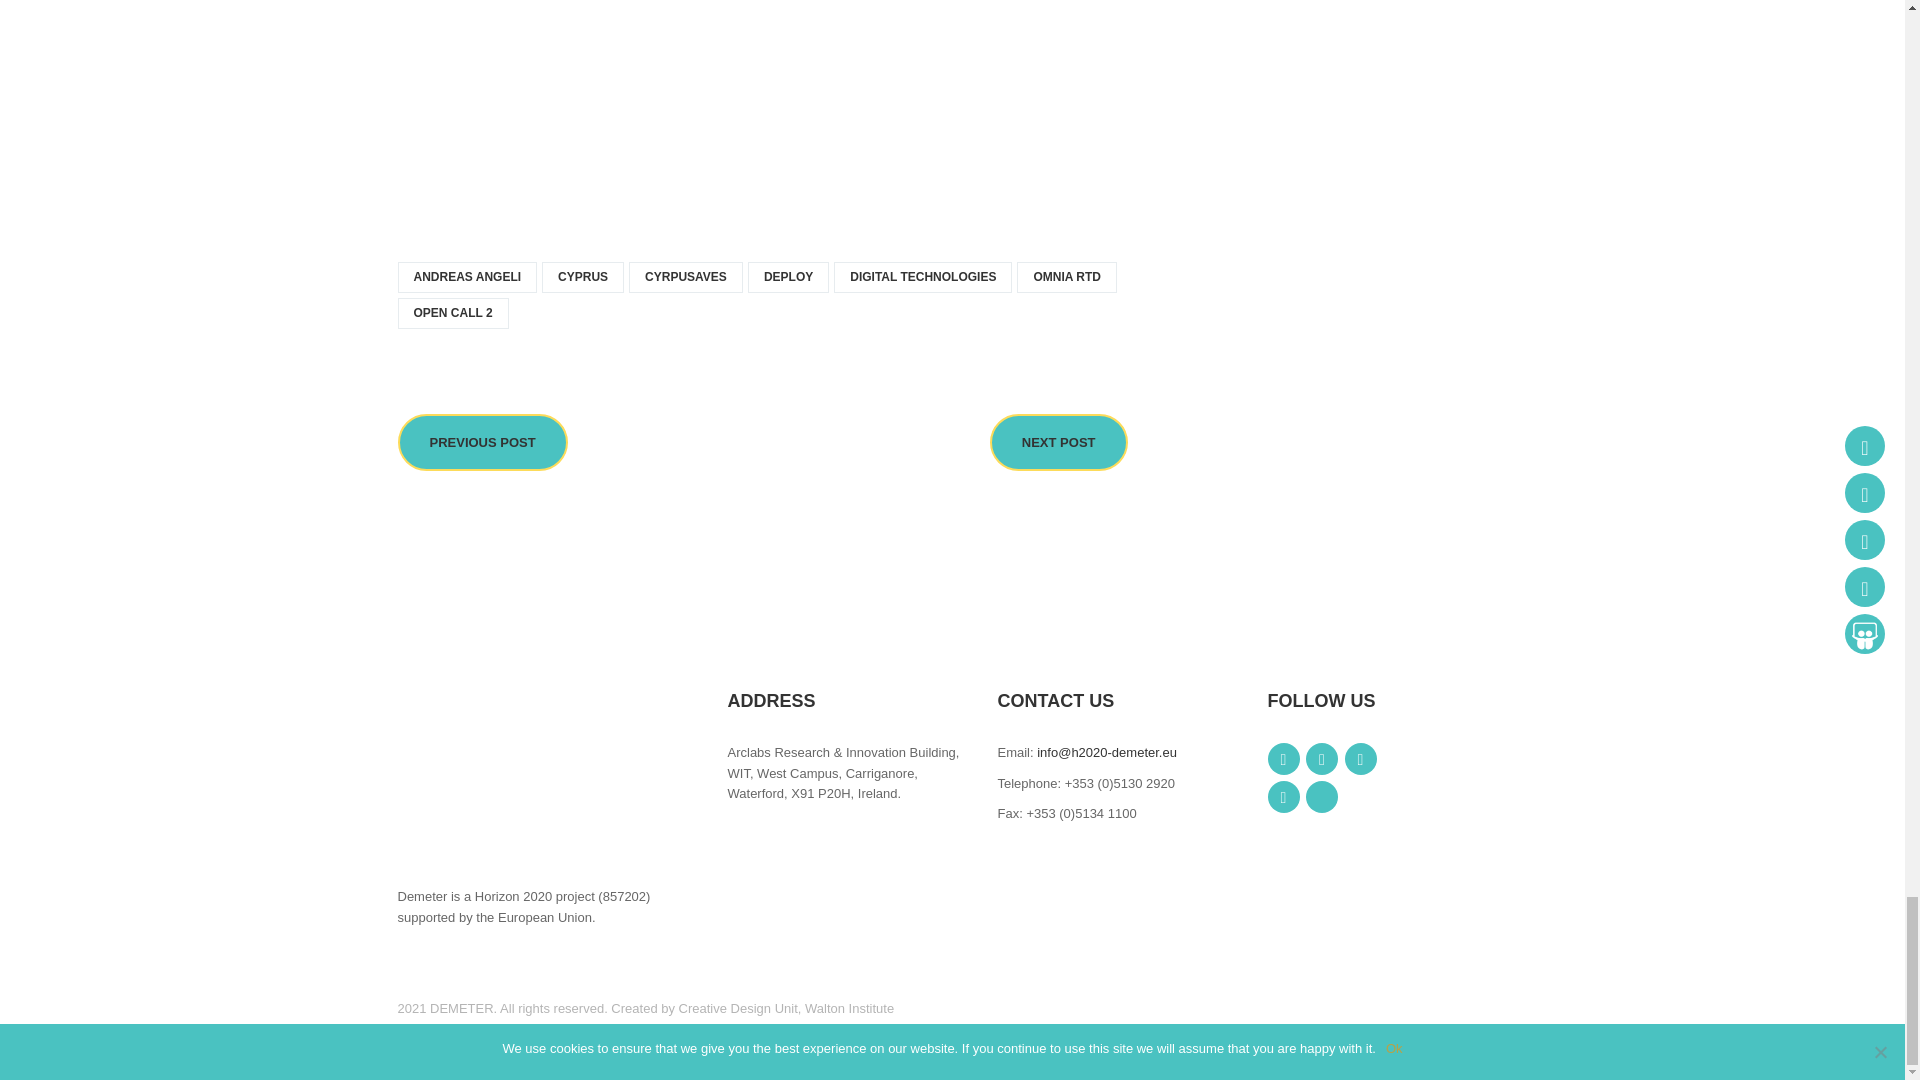  What do you see at coordinates (582, 277) in the screenshot?
I see `CYPRUS` at bounding box center [582, 277].